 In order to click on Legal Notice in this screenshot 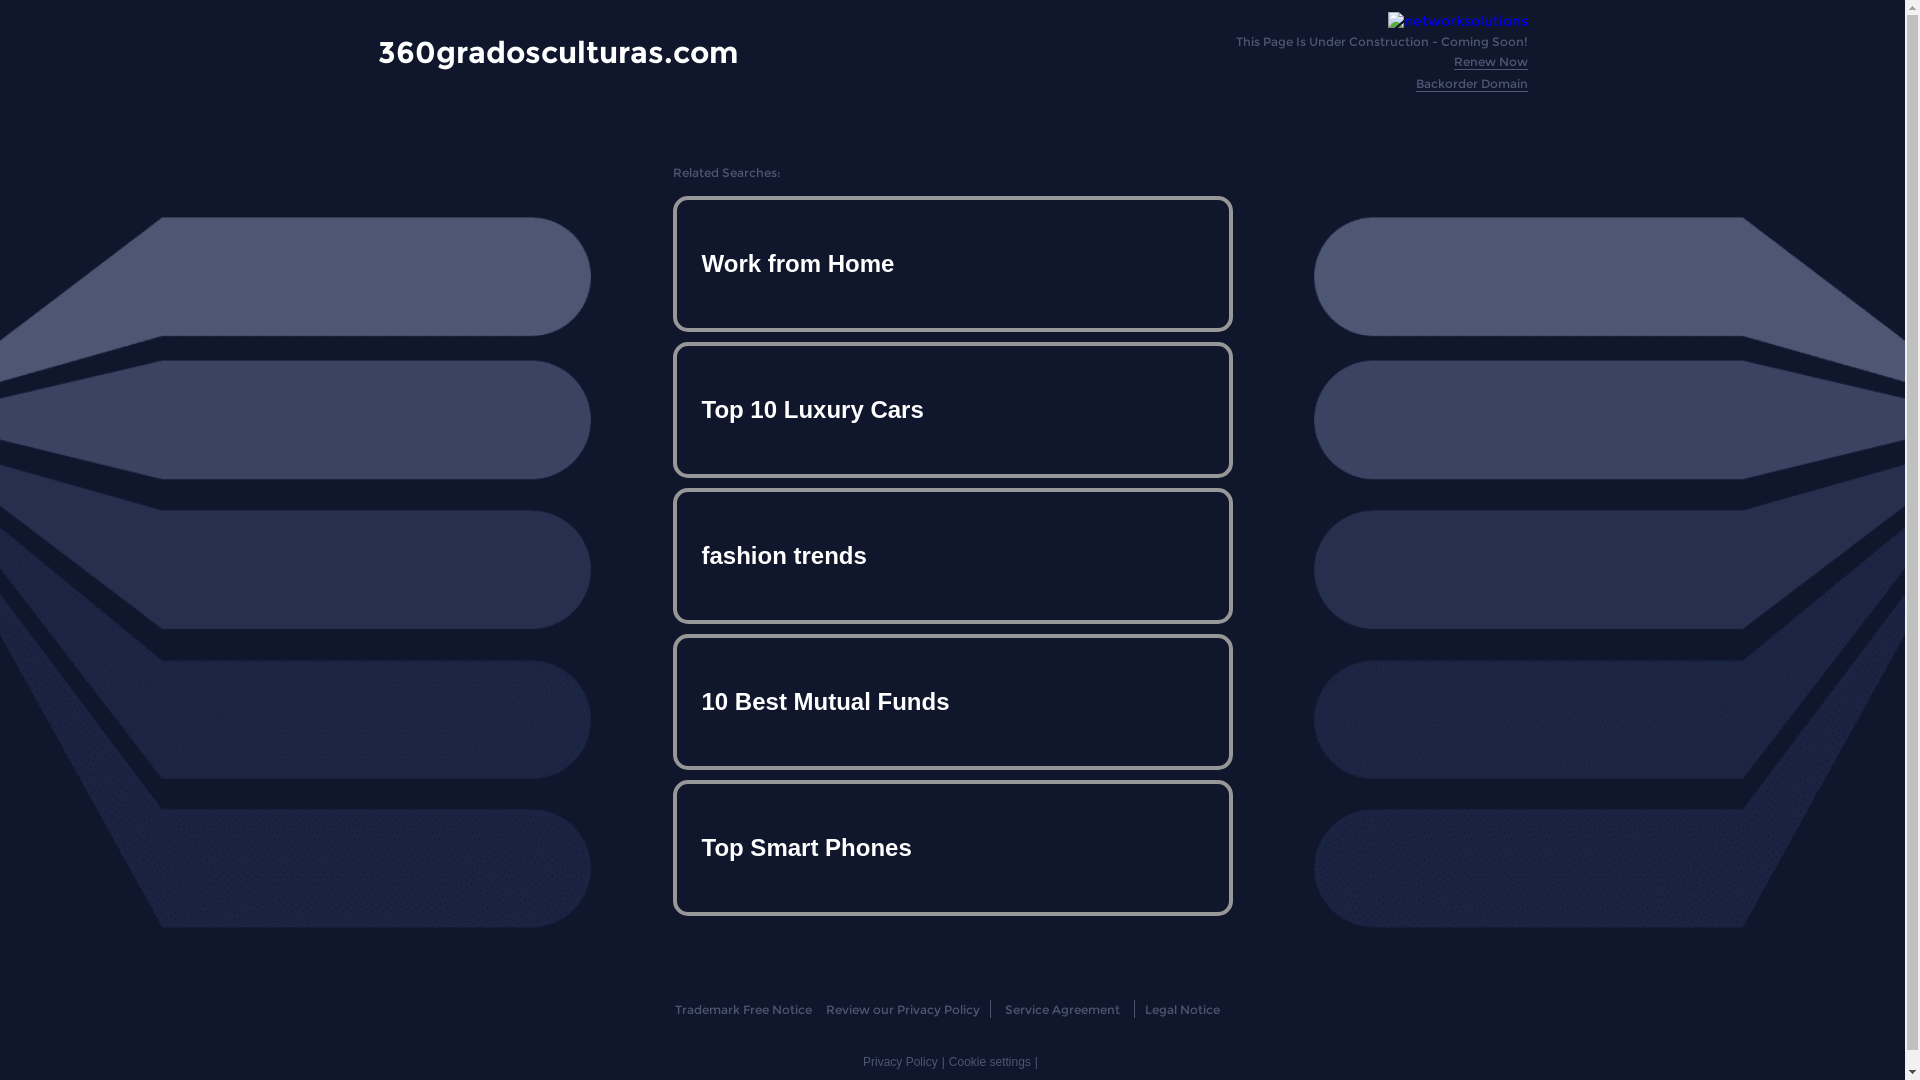, I will do `click(1182, 1010)`.